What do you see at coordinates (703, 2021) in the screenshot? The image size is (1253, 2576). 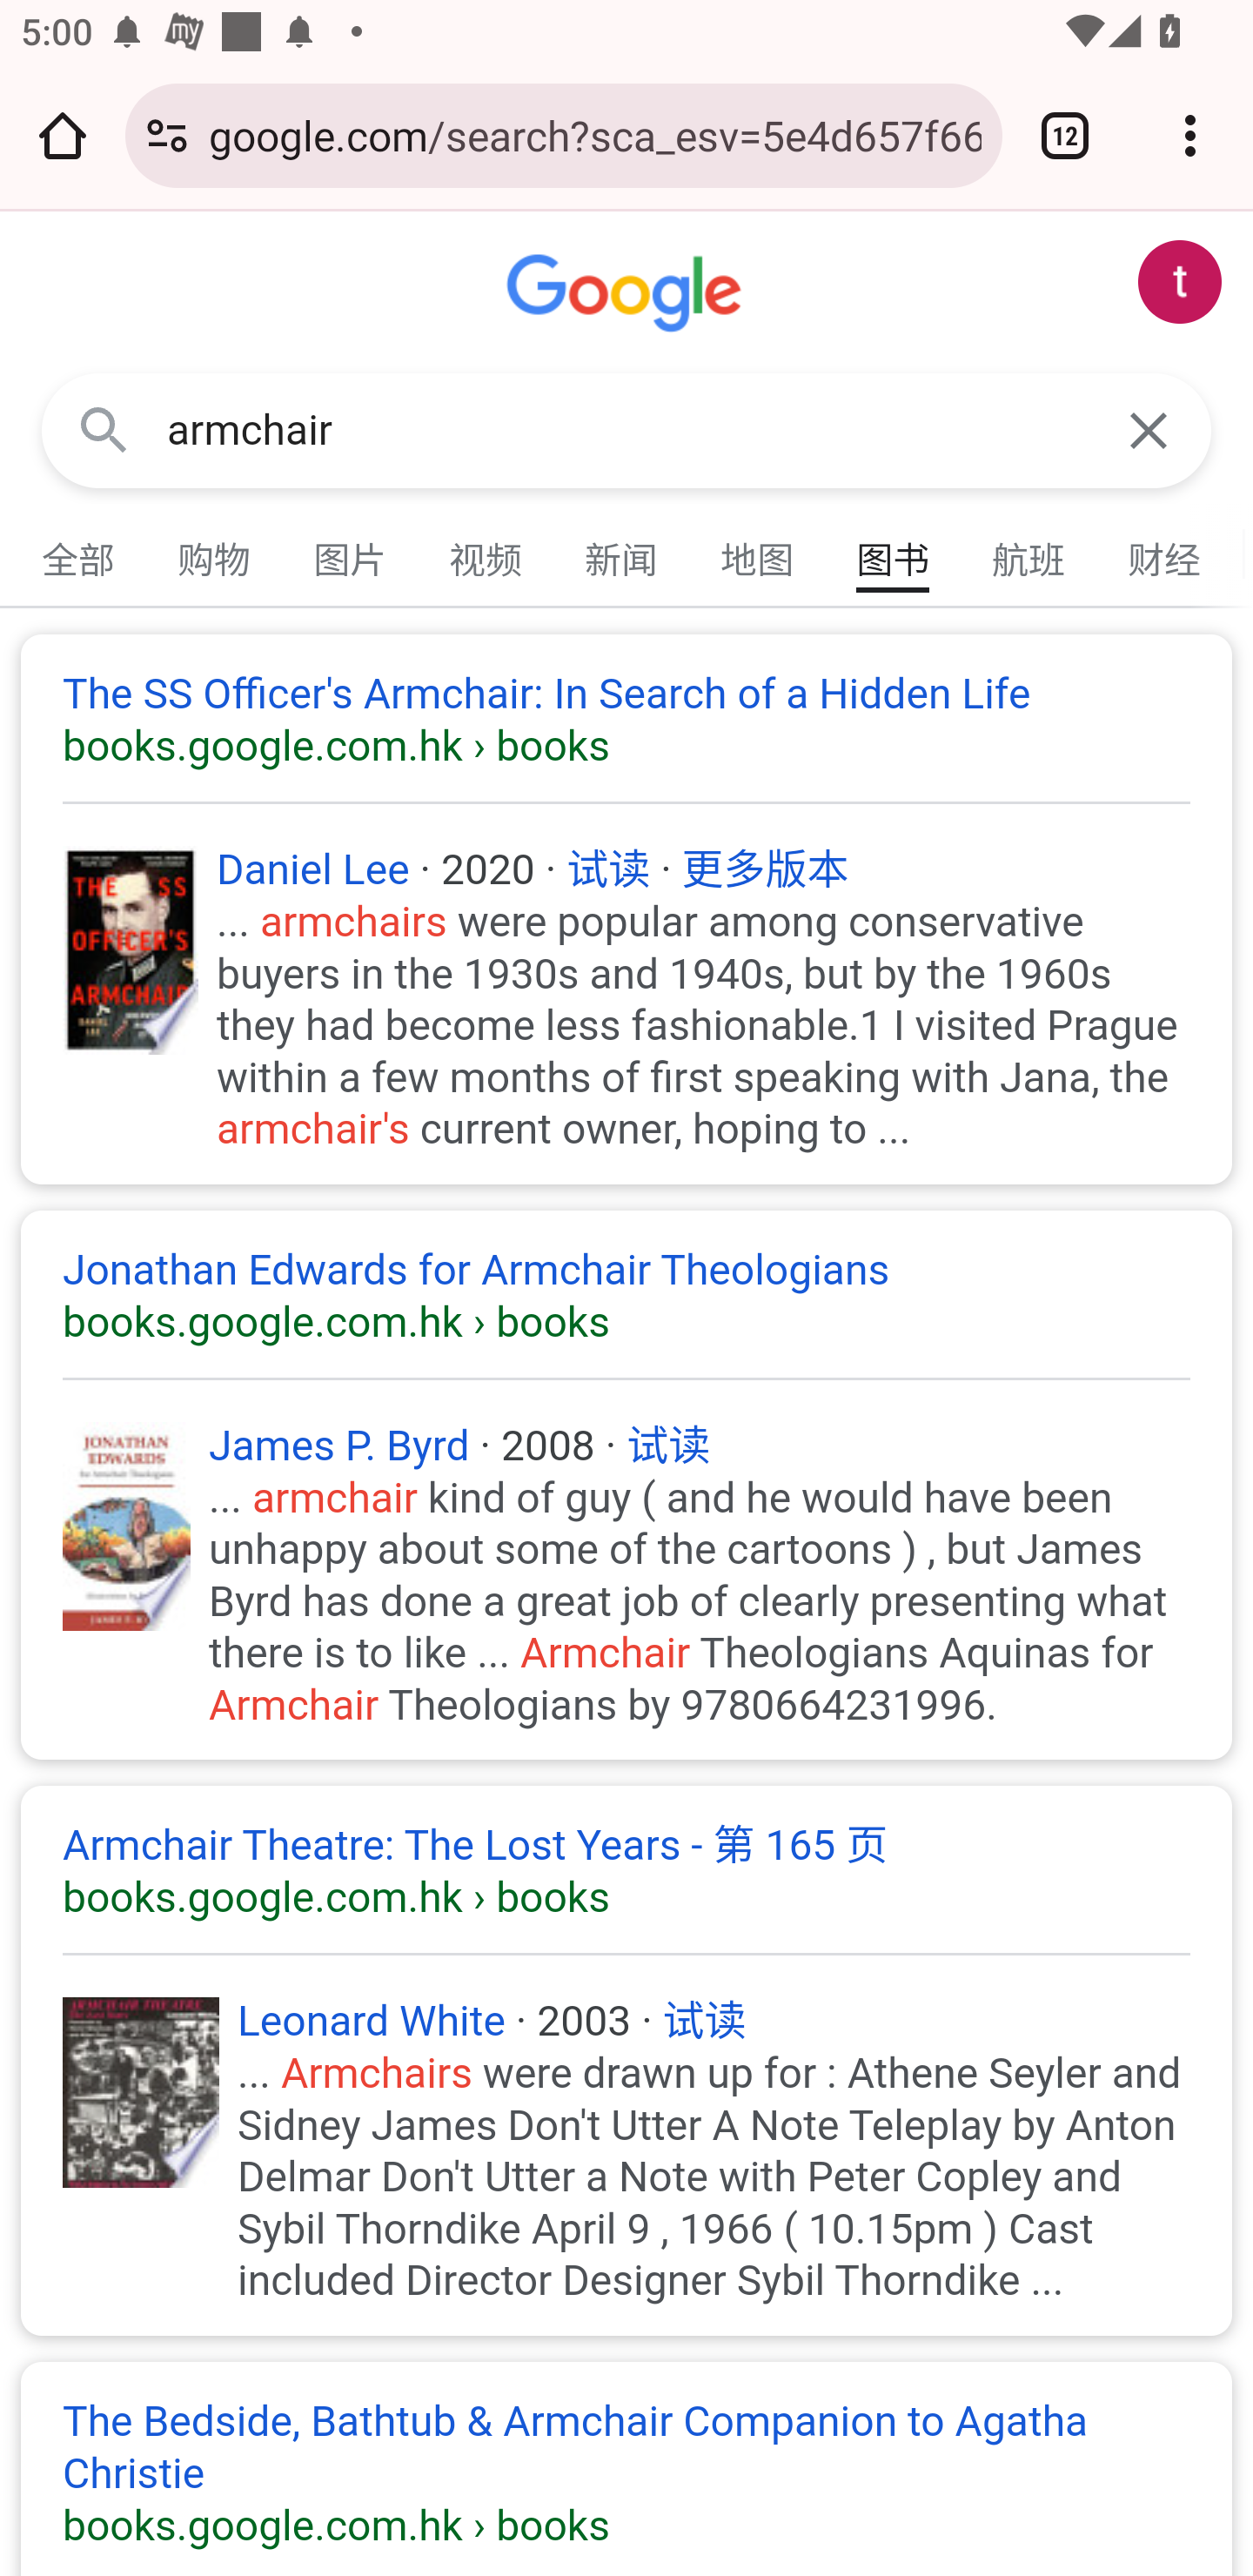 I see `试读` at bounding box center [703, 2021].